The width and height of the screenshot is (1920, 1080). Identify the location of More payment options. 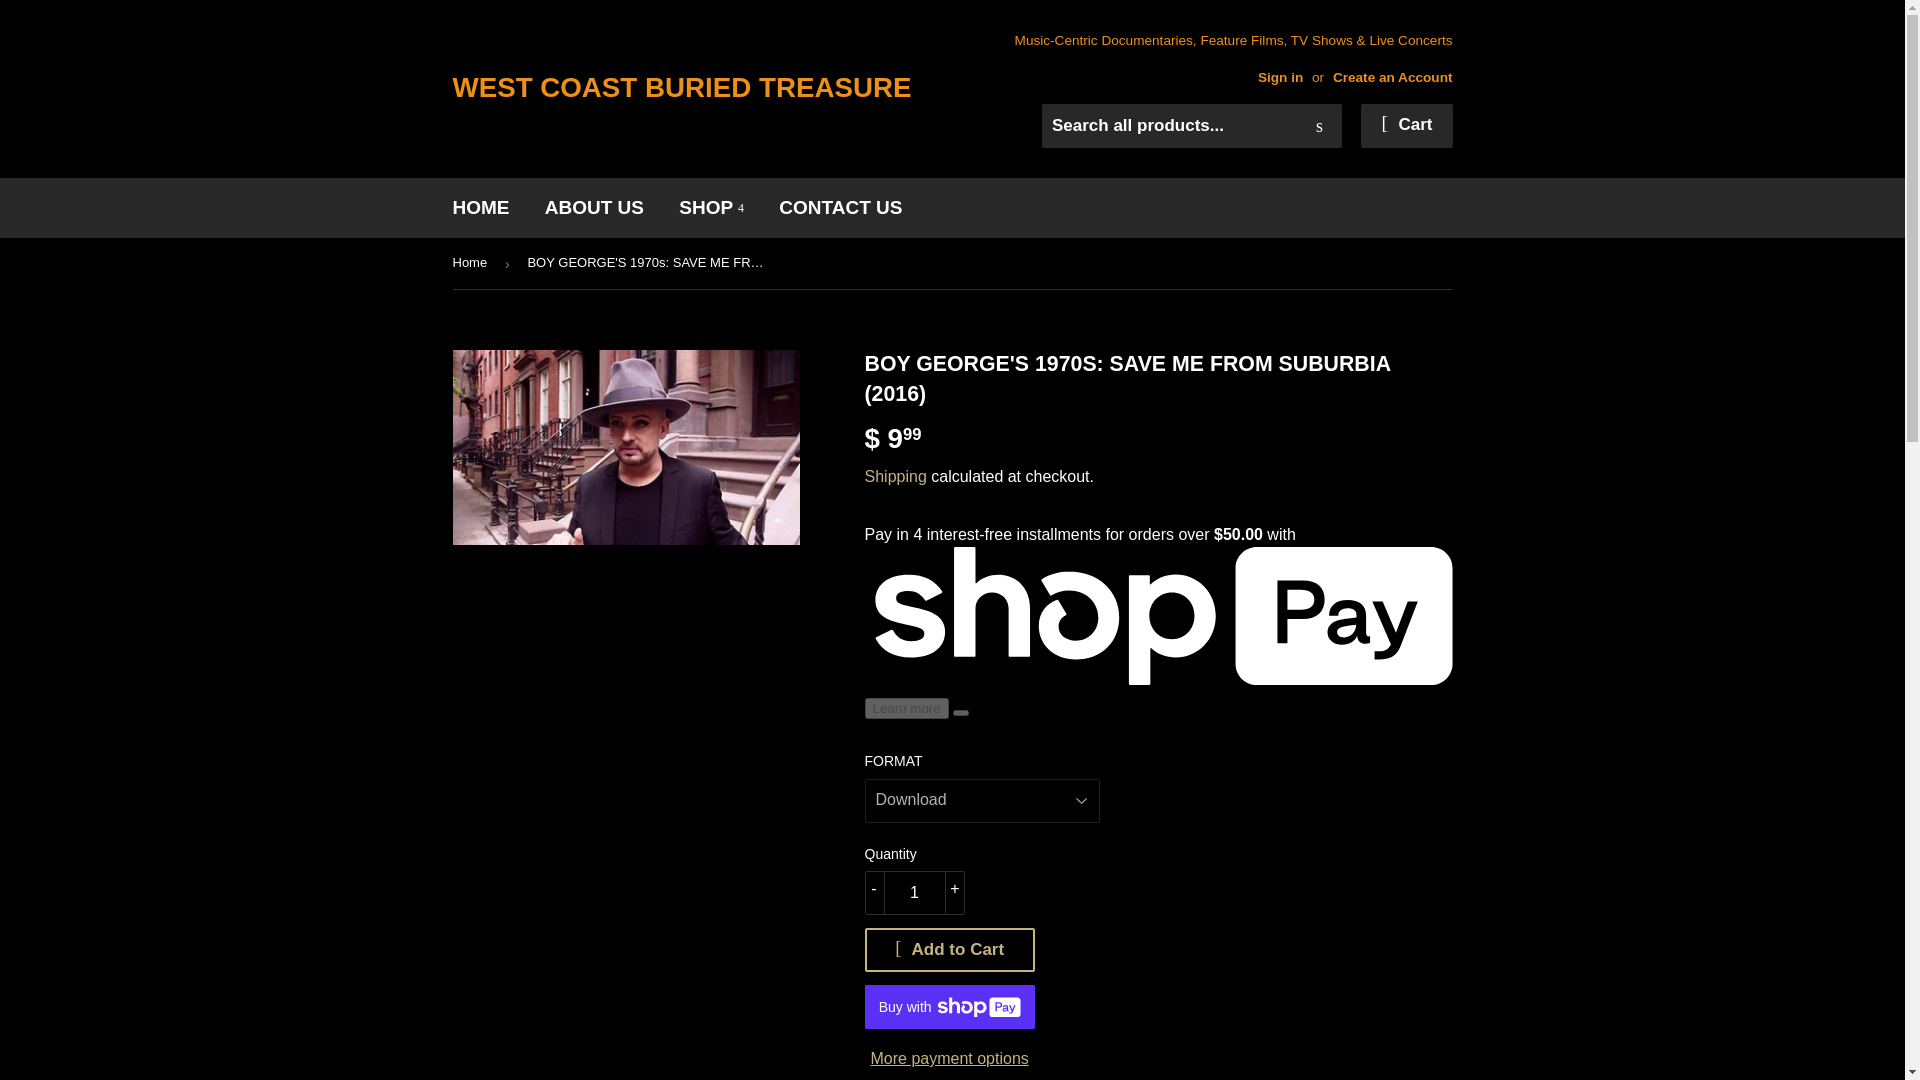
(949, 1059).